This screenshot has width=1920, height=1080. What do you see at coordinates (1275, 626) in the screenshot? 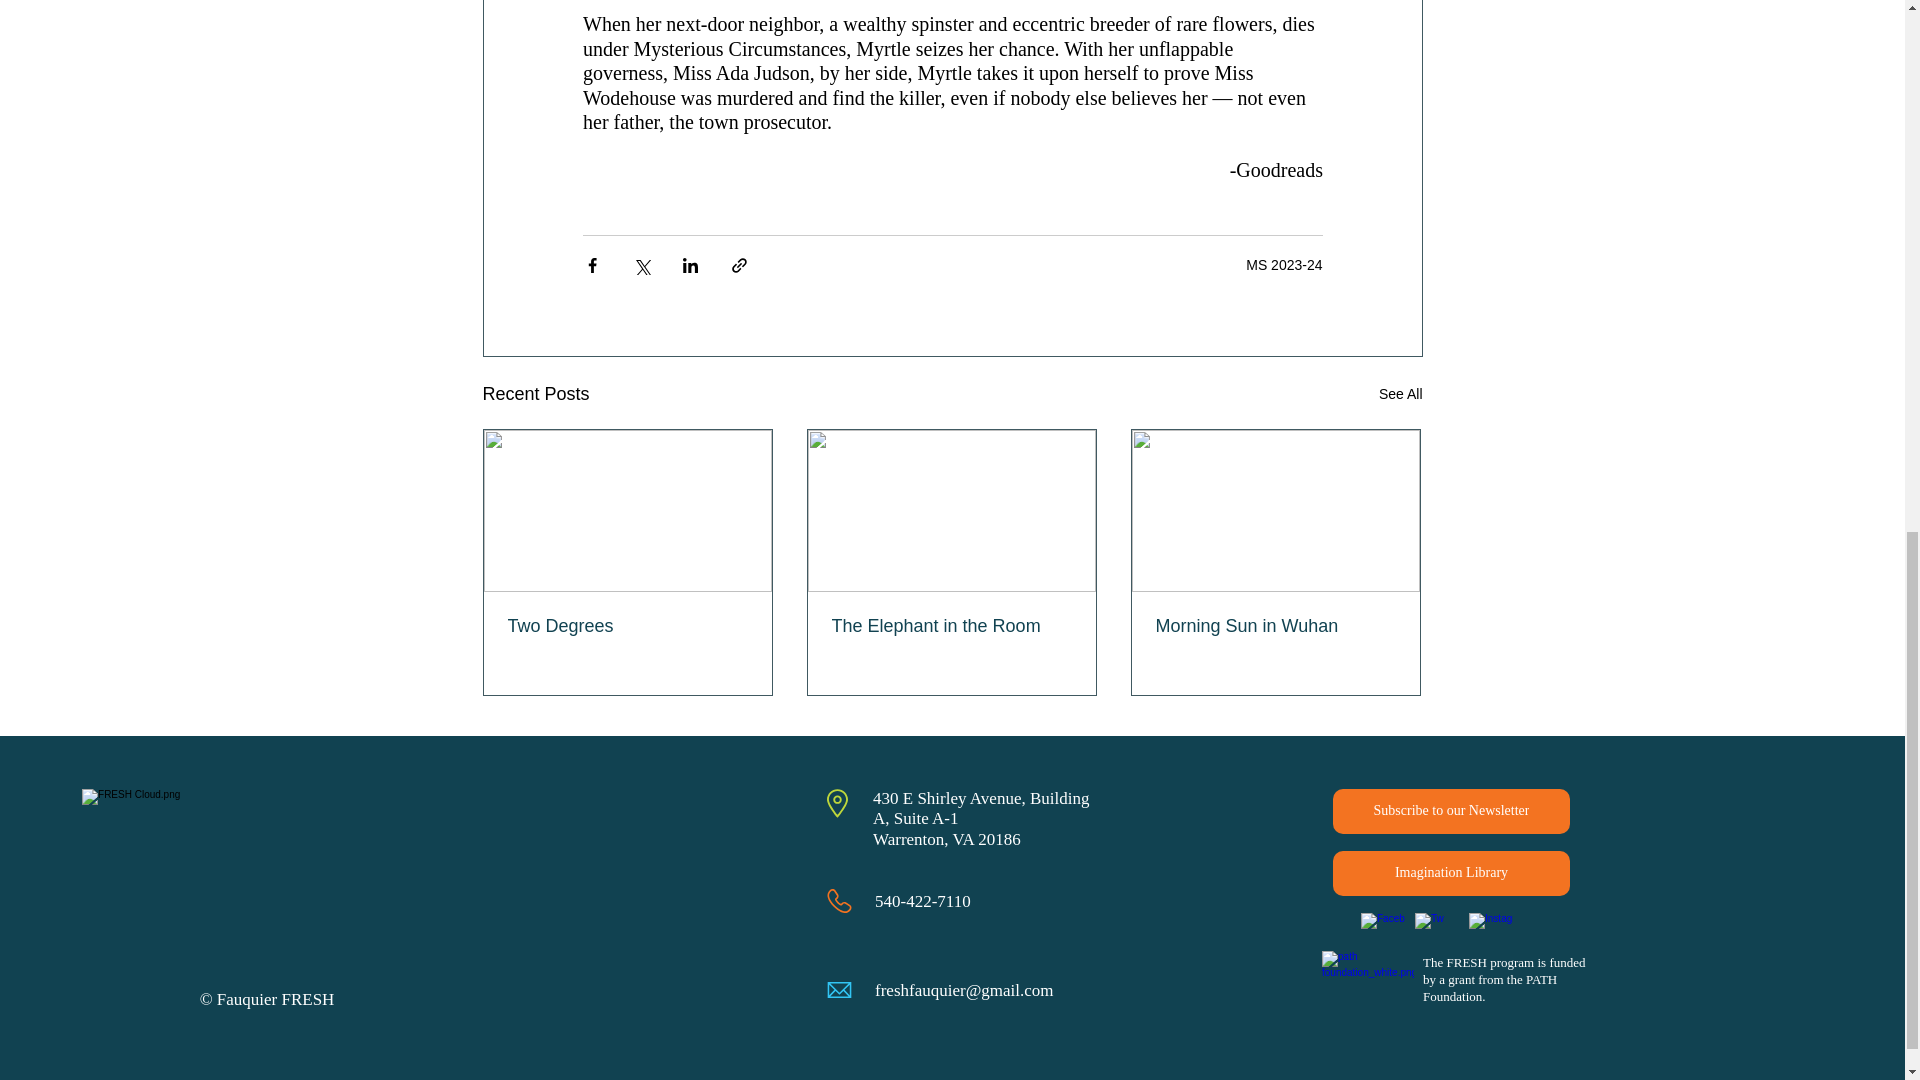
I see `Morning Sun in Wuhan` at bounding box center [1275, 626].